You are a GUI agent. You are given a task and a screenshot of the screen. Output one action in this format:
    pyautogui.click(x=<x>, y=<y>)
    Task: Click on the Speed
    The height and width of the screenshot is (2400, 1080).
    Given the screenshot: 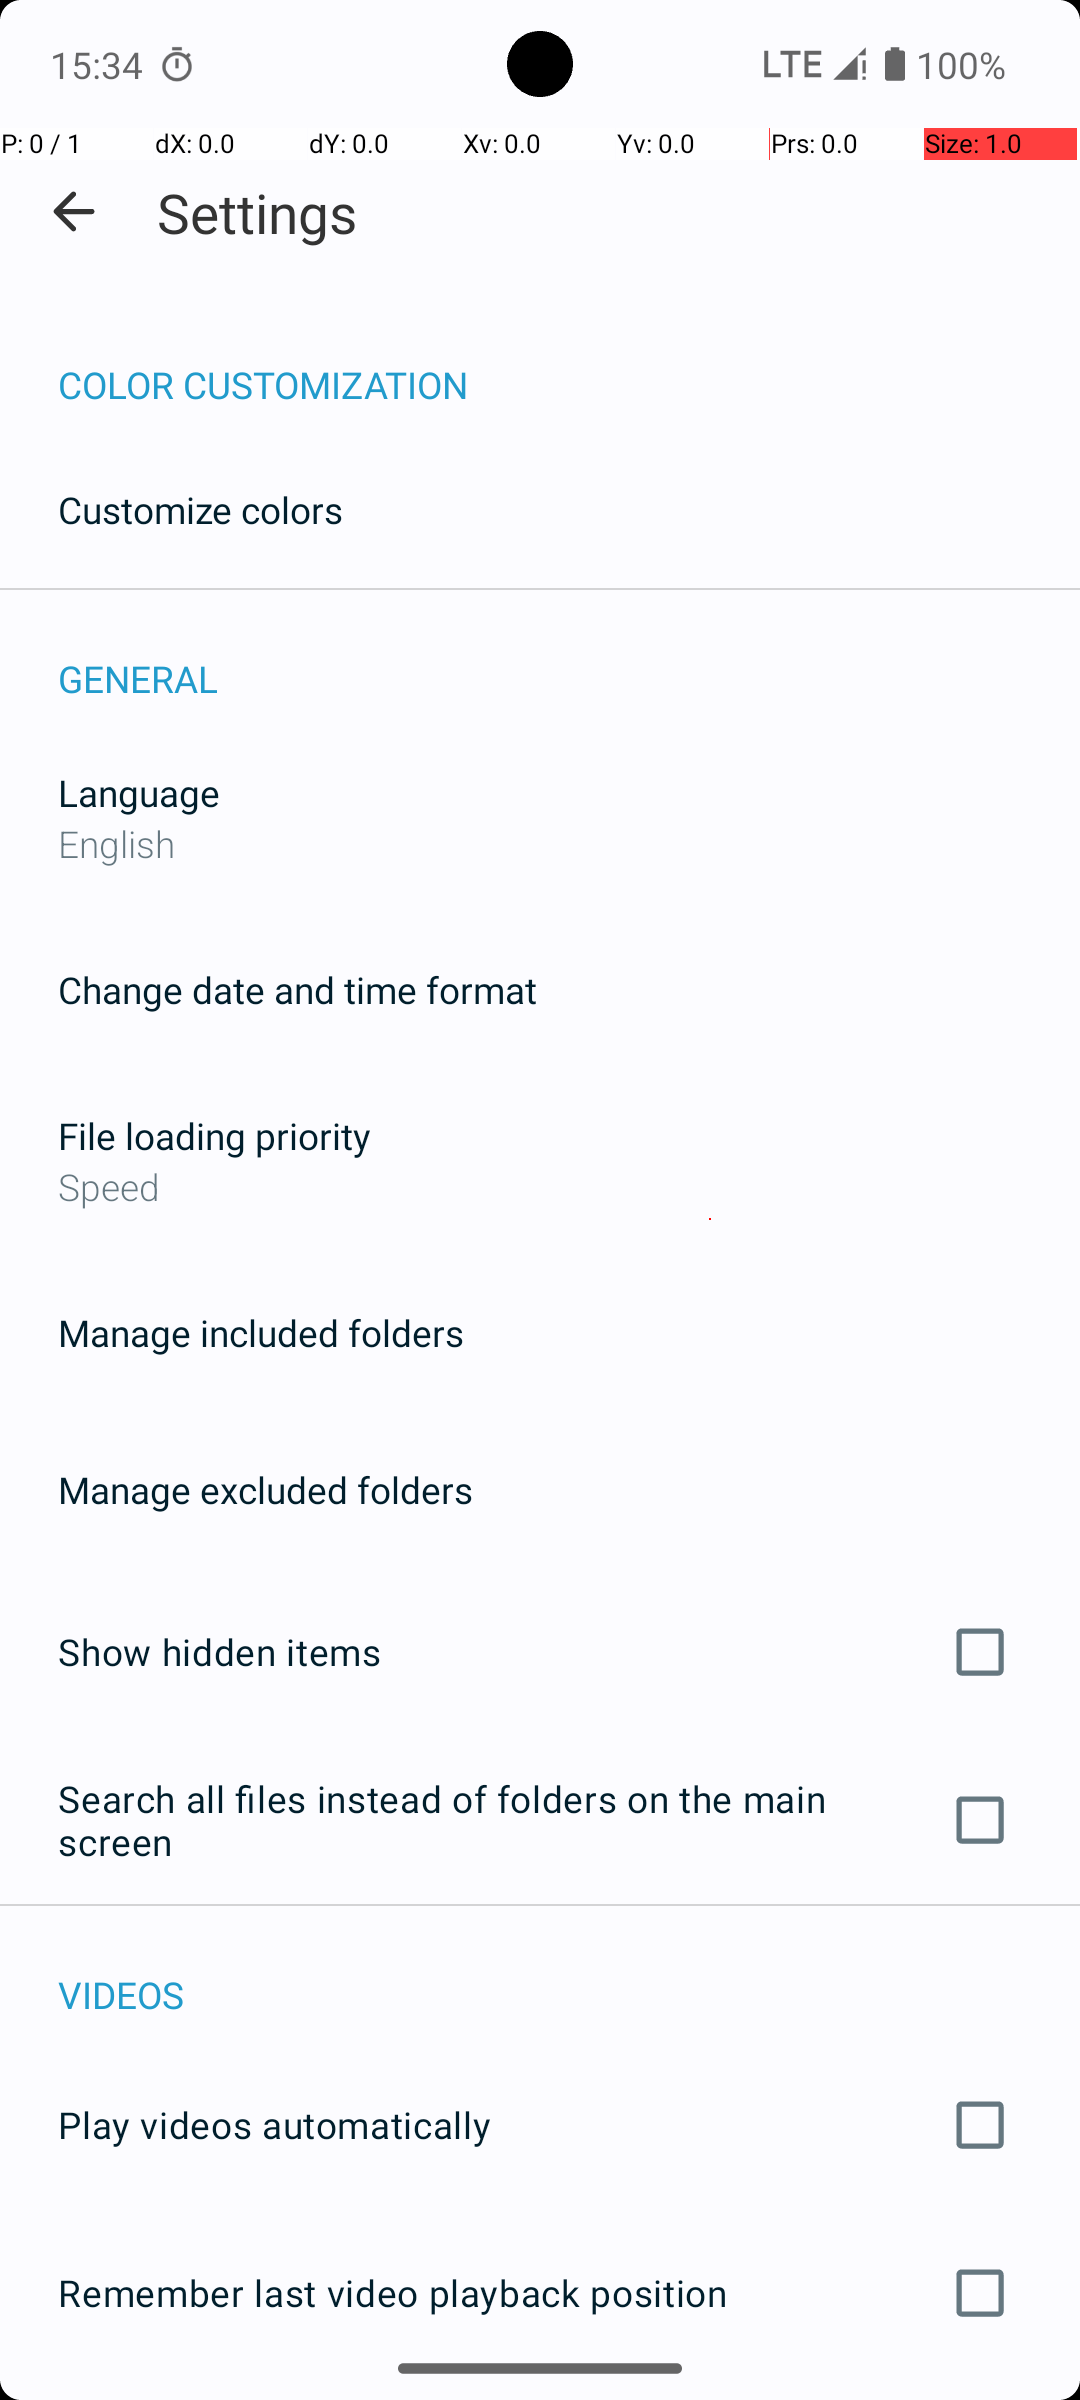 What is the action you would take?
    pyautogui.click(x=540, y=1186)
    